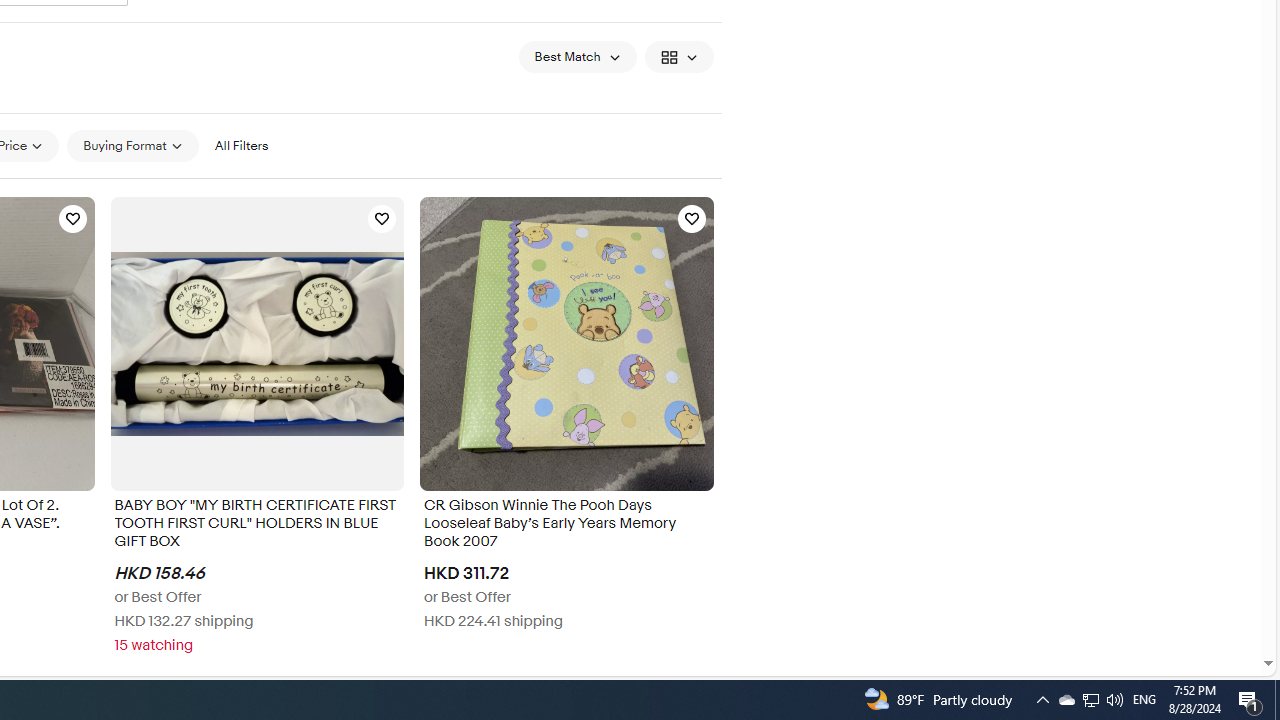  I want to click on Buying Format, so click(132, 146).